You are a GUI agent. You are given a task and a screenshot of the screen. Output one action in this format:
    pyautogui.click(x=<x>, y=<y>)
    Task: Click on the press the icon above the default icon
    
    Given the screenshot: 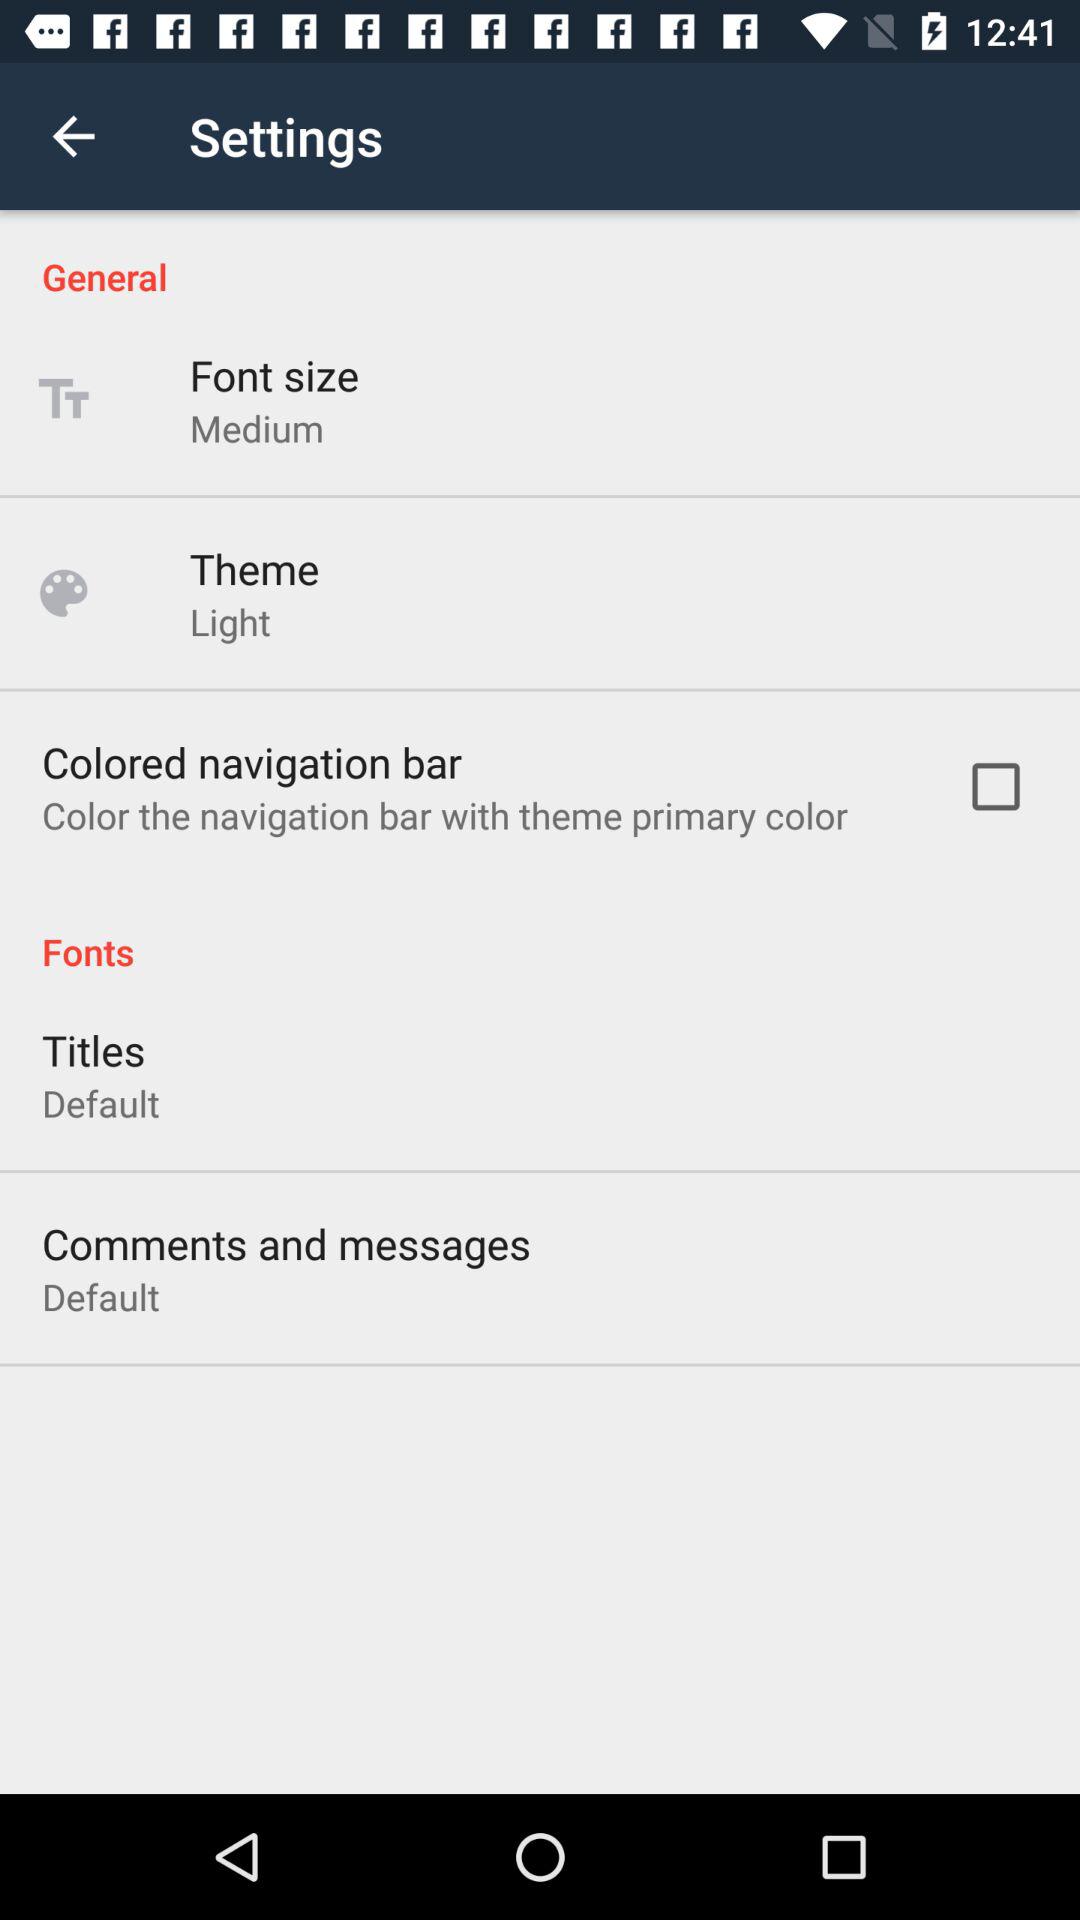 What is the action you would take?
    pyautogui.click(x=286, y=1244)
    